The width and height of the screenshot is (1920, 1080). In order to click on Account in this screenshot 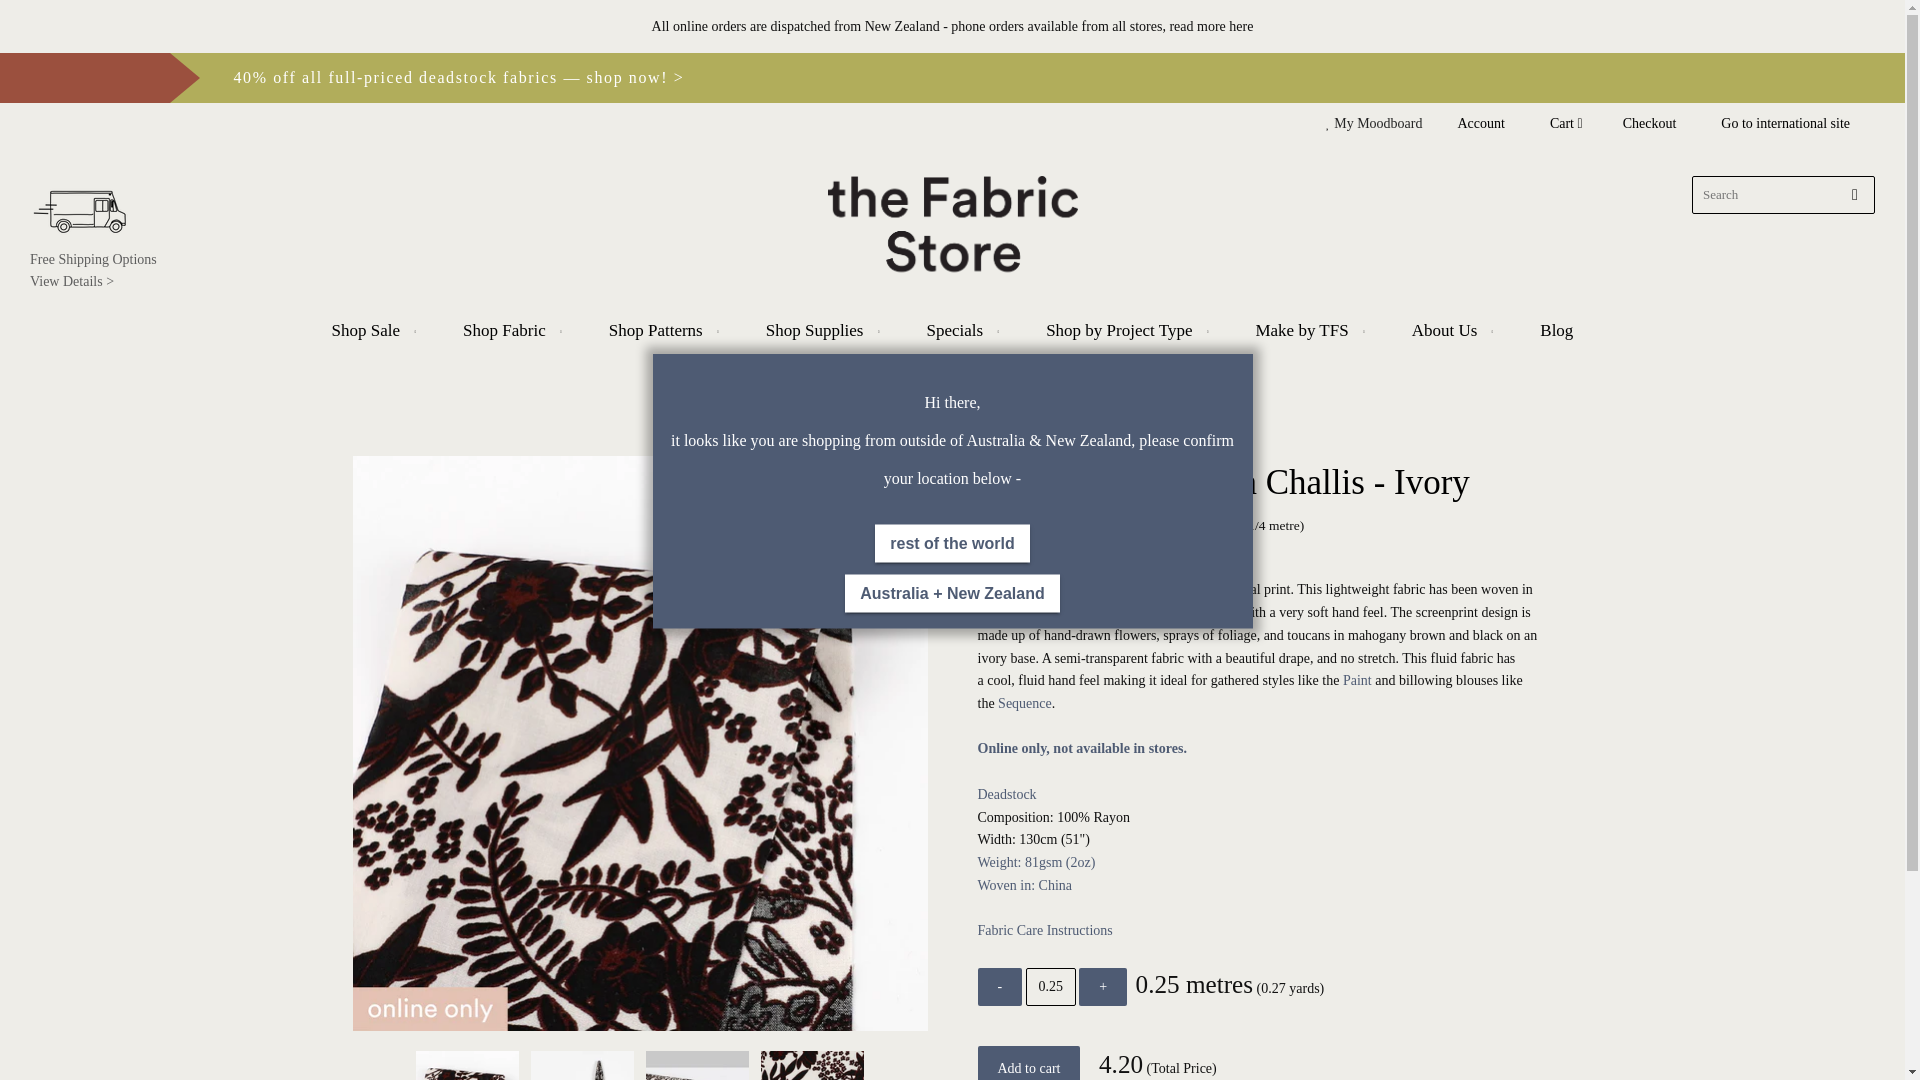, I will do `click(1480, 122)`.